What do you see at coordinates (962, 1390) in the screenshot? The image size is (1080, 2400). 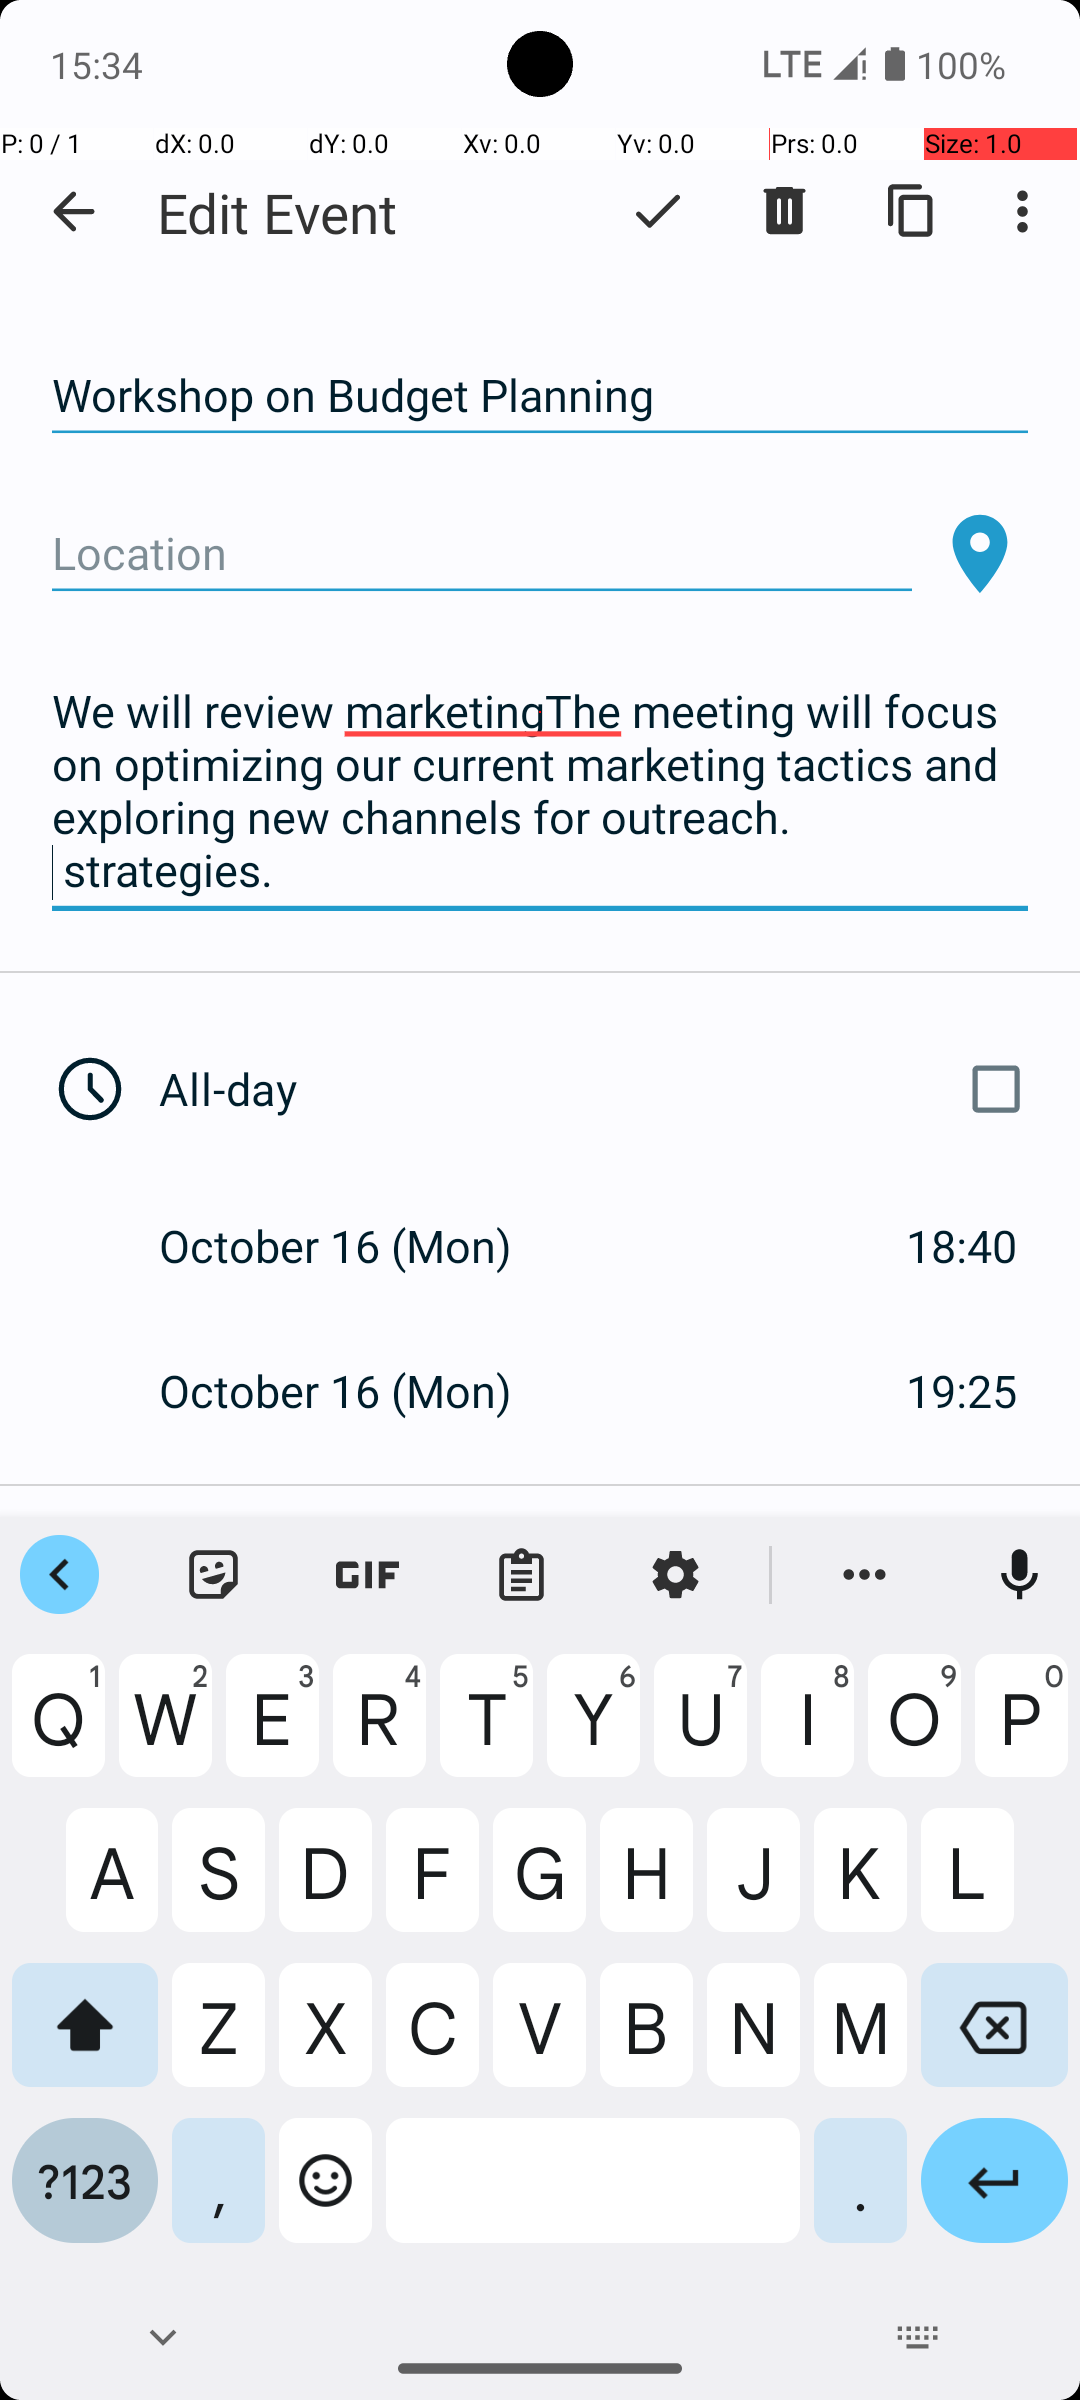 I see `19:25` at bounding box center [962, 1390].